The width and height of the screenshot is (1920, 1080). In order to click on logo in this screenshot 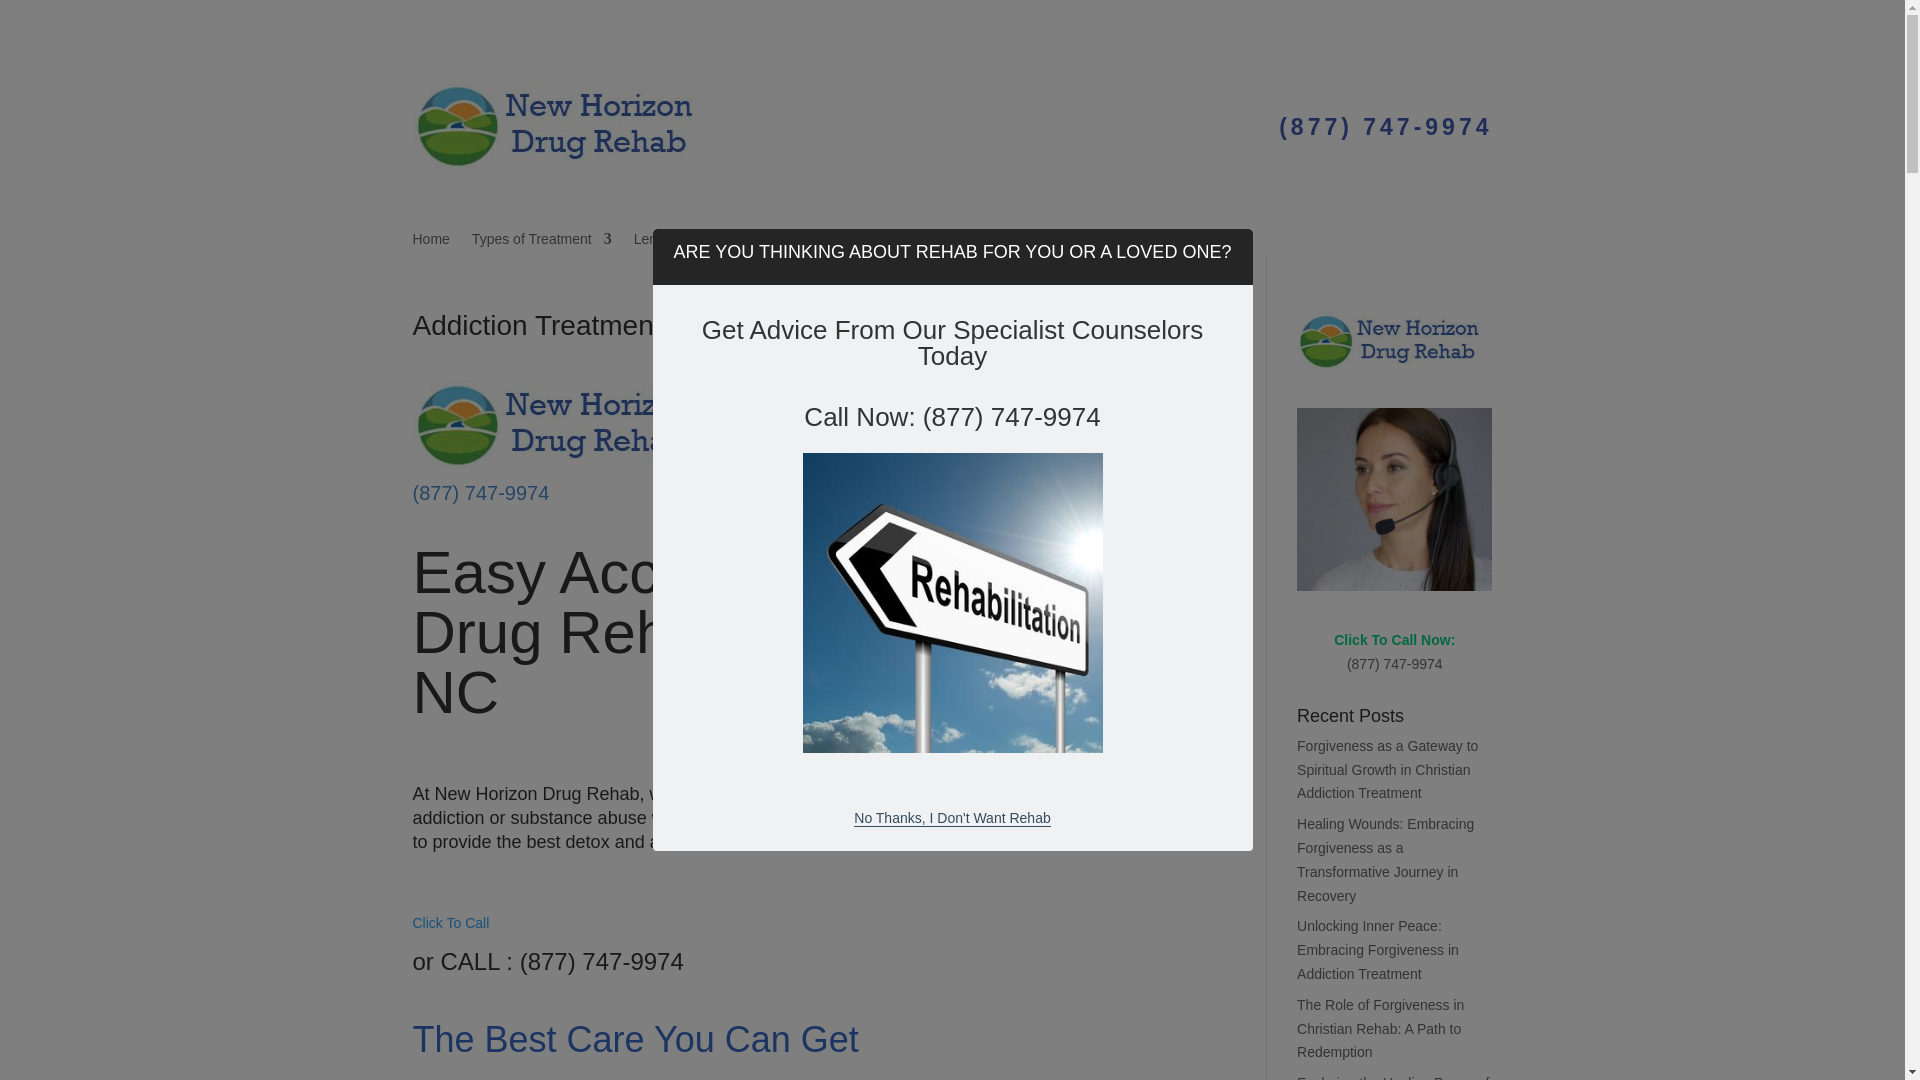, I will do `click(562, 424)`.